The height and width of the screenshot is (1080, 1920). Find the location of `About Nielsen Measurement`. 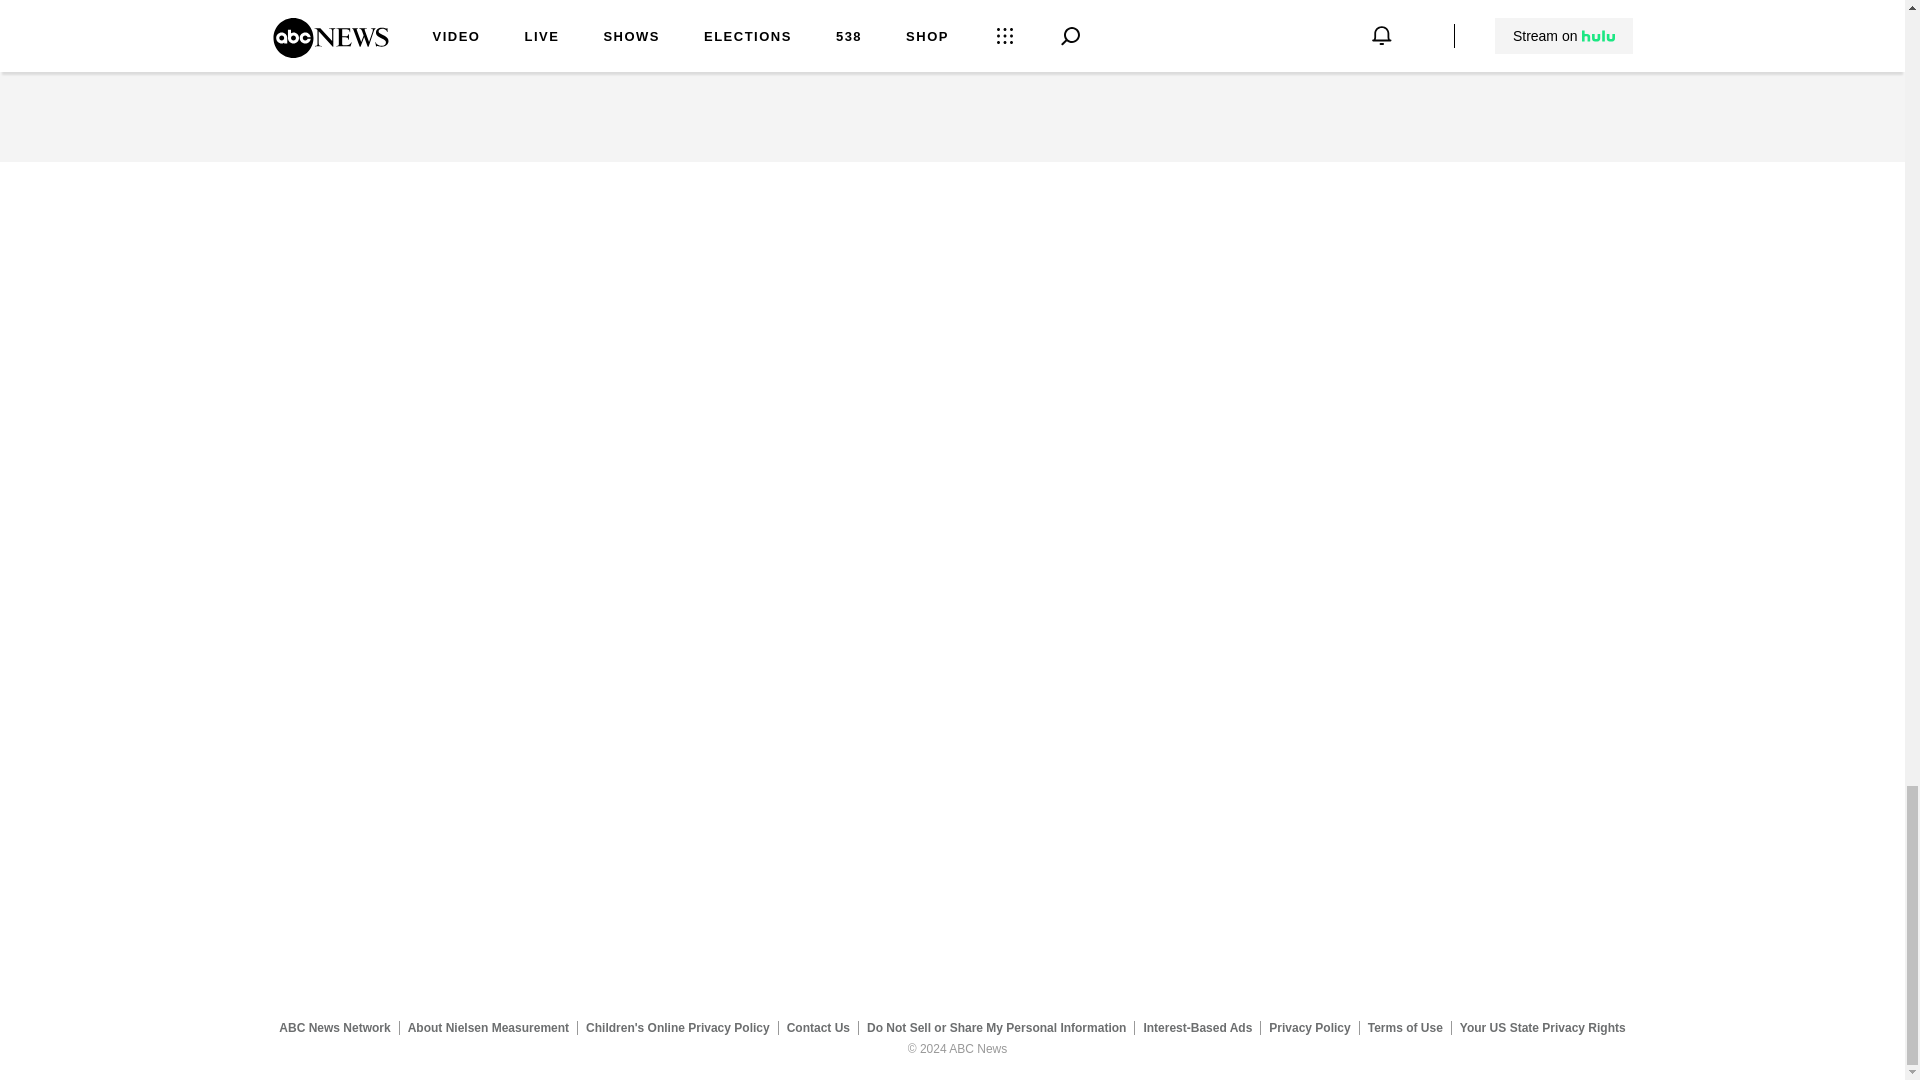

About Nielsen Measurement is located at coordinates (488, 1027).